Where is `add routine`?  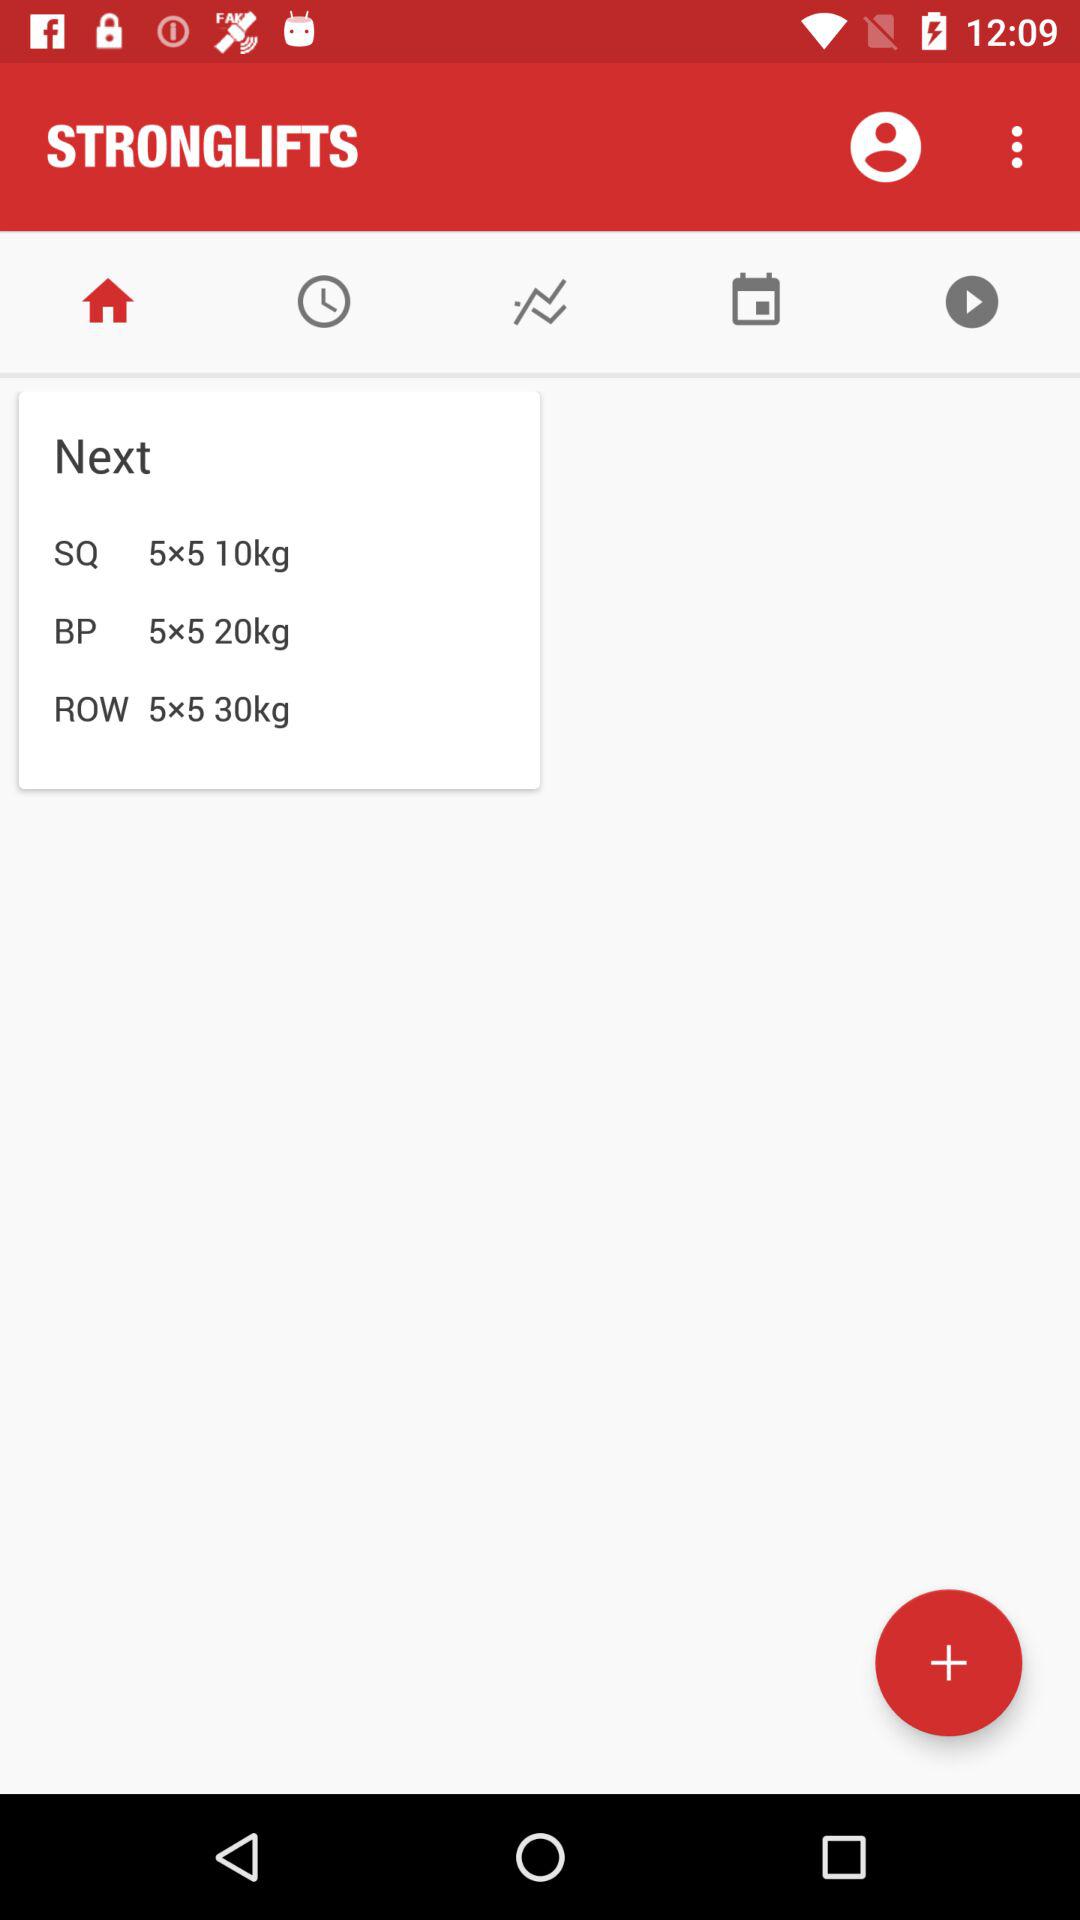 add routine is located at coordinates (948, 1662).